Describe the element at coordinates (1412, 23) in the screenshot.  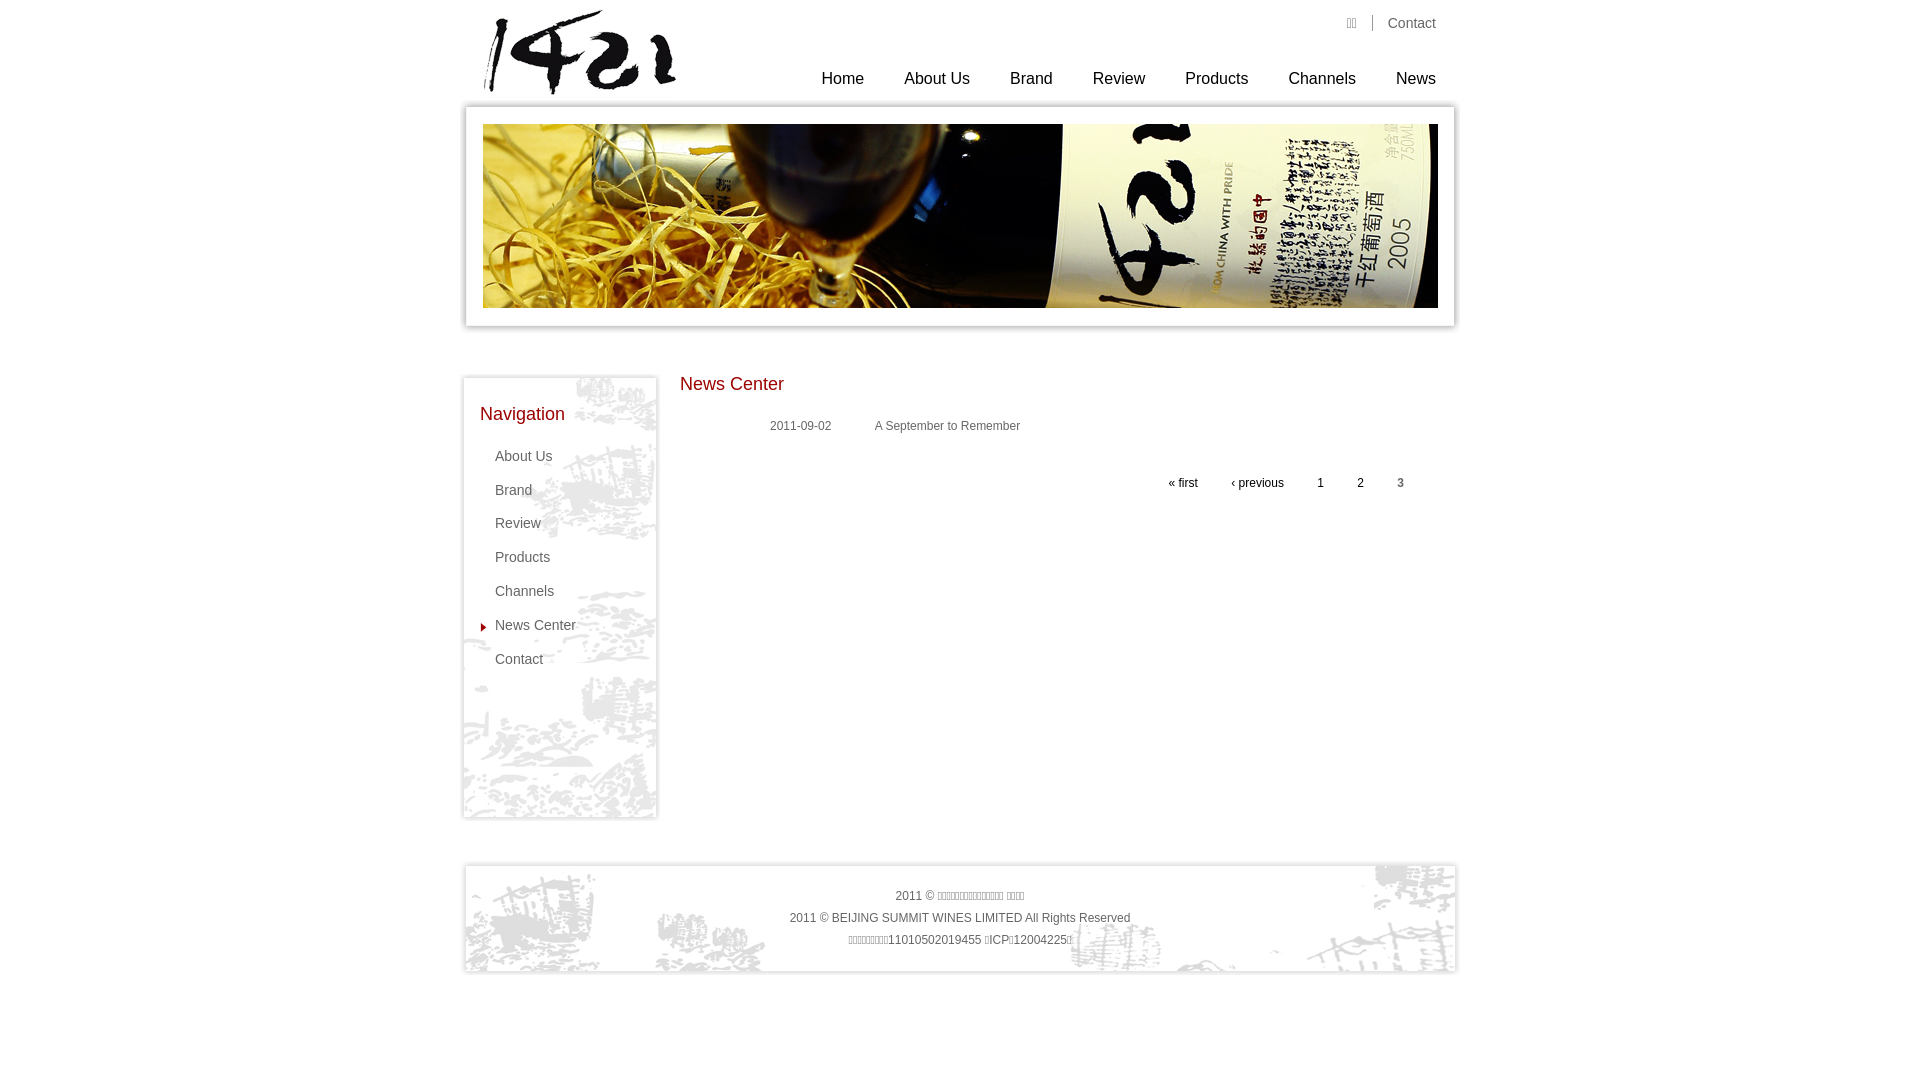
I see `Contact` at that location.